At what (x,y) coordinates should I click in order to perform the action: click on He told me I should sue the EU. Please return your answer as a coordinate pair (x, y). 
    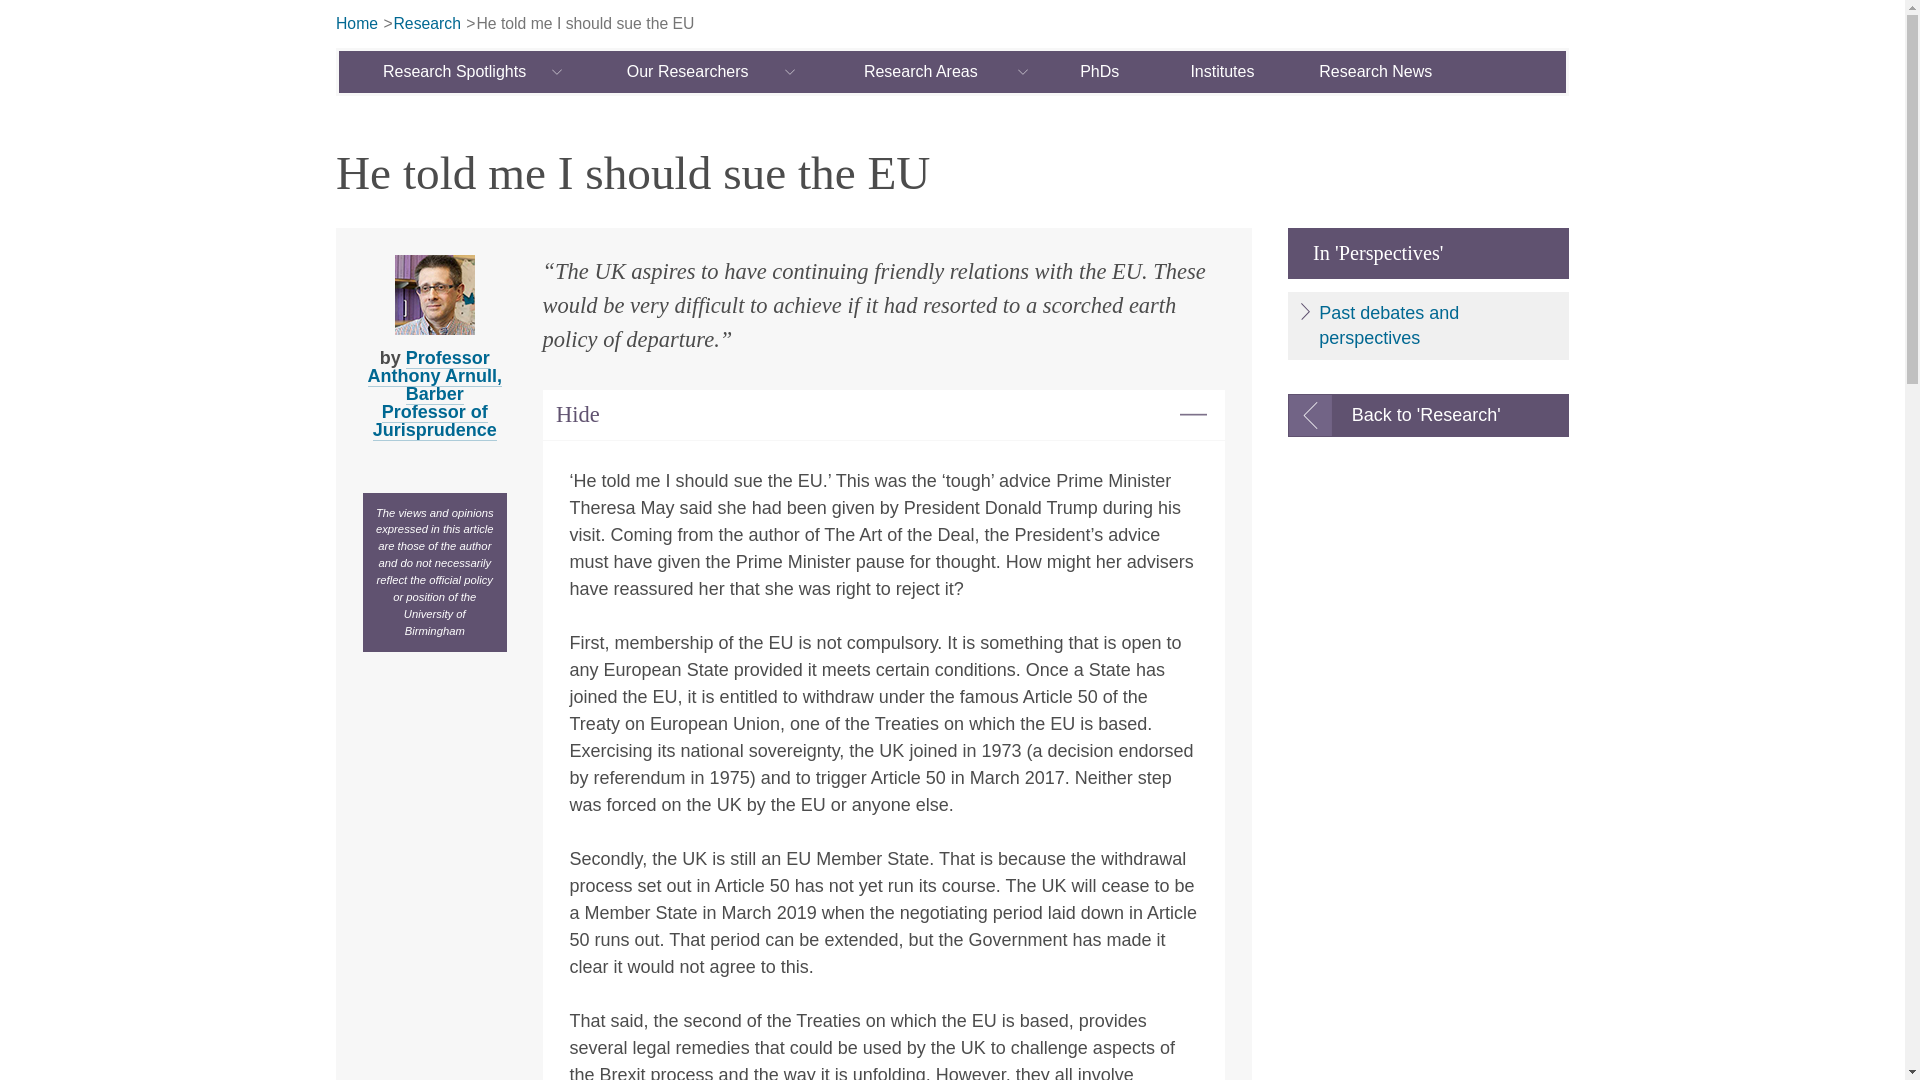
    Looking at the image, I should click on (584, 24).